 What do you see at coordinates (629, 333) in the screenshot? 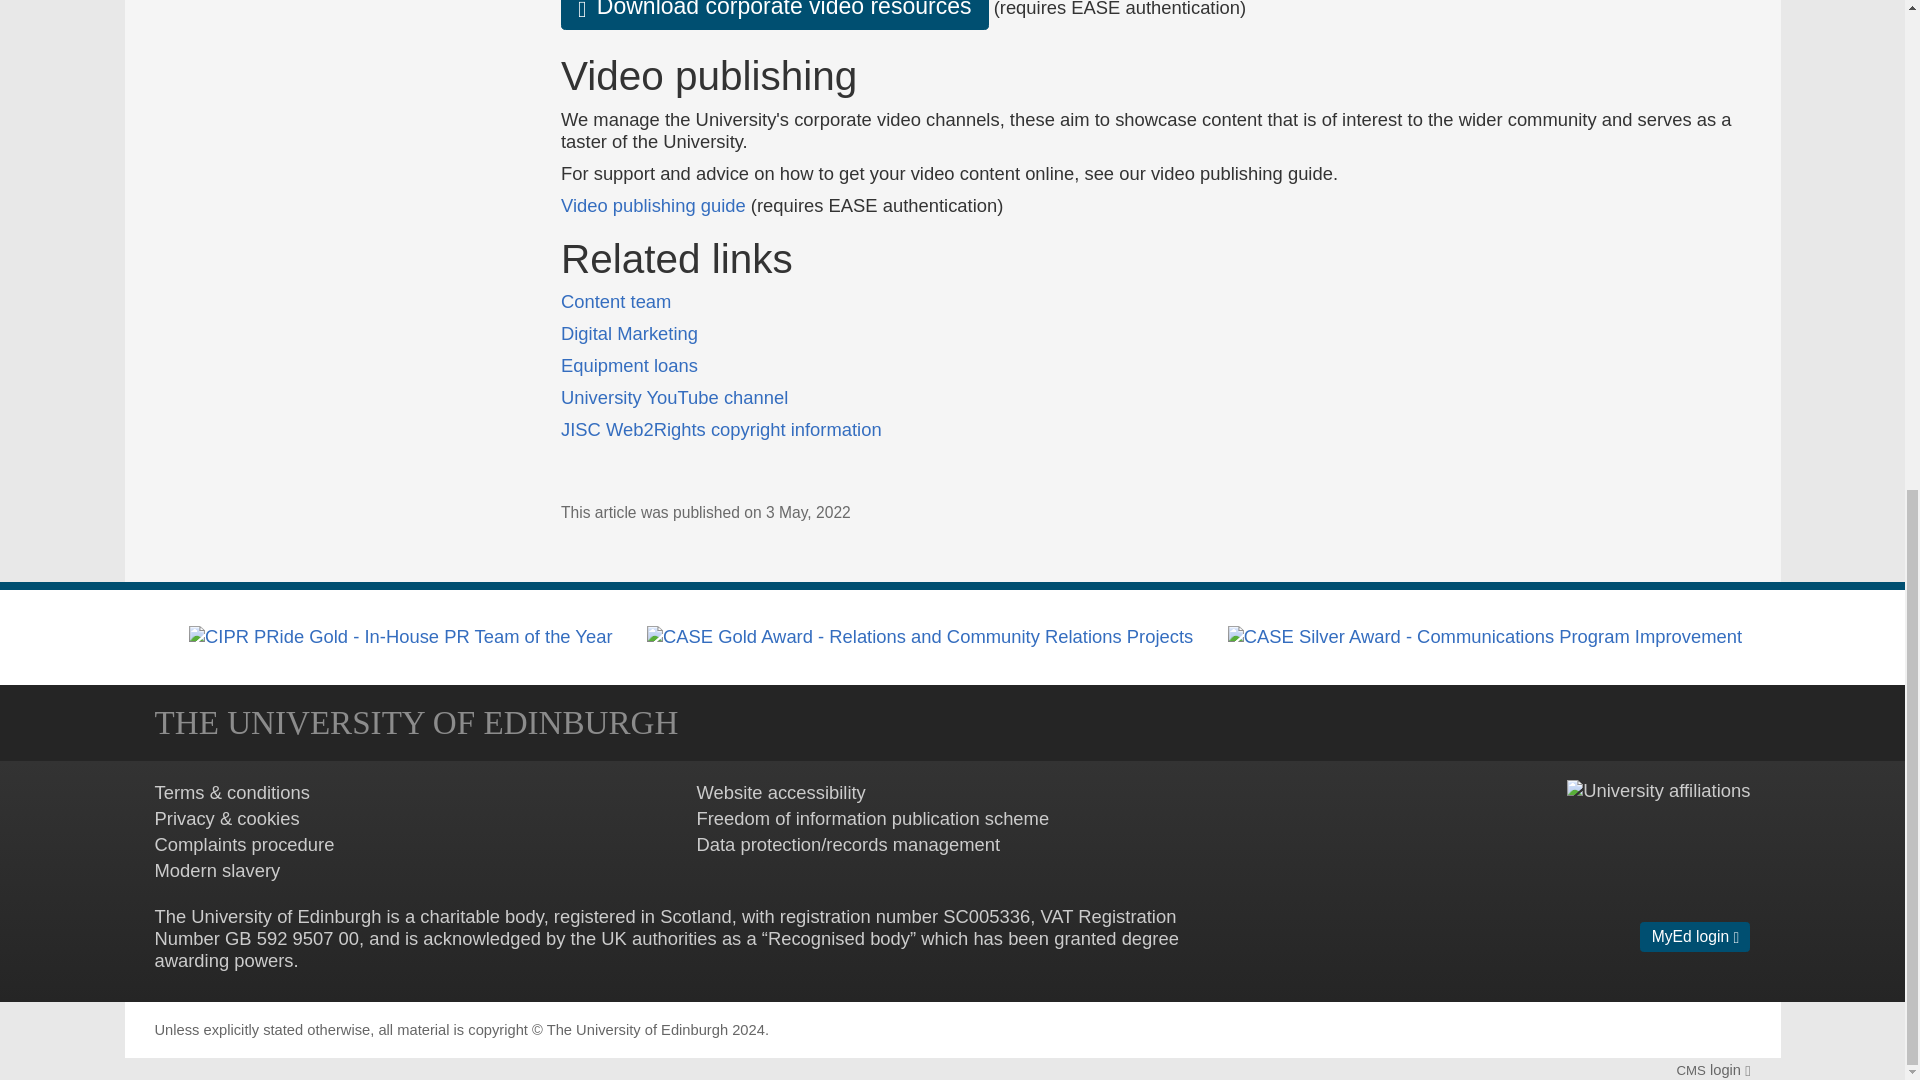
I see `Digital Marketing` at bounding box center [629, 333].